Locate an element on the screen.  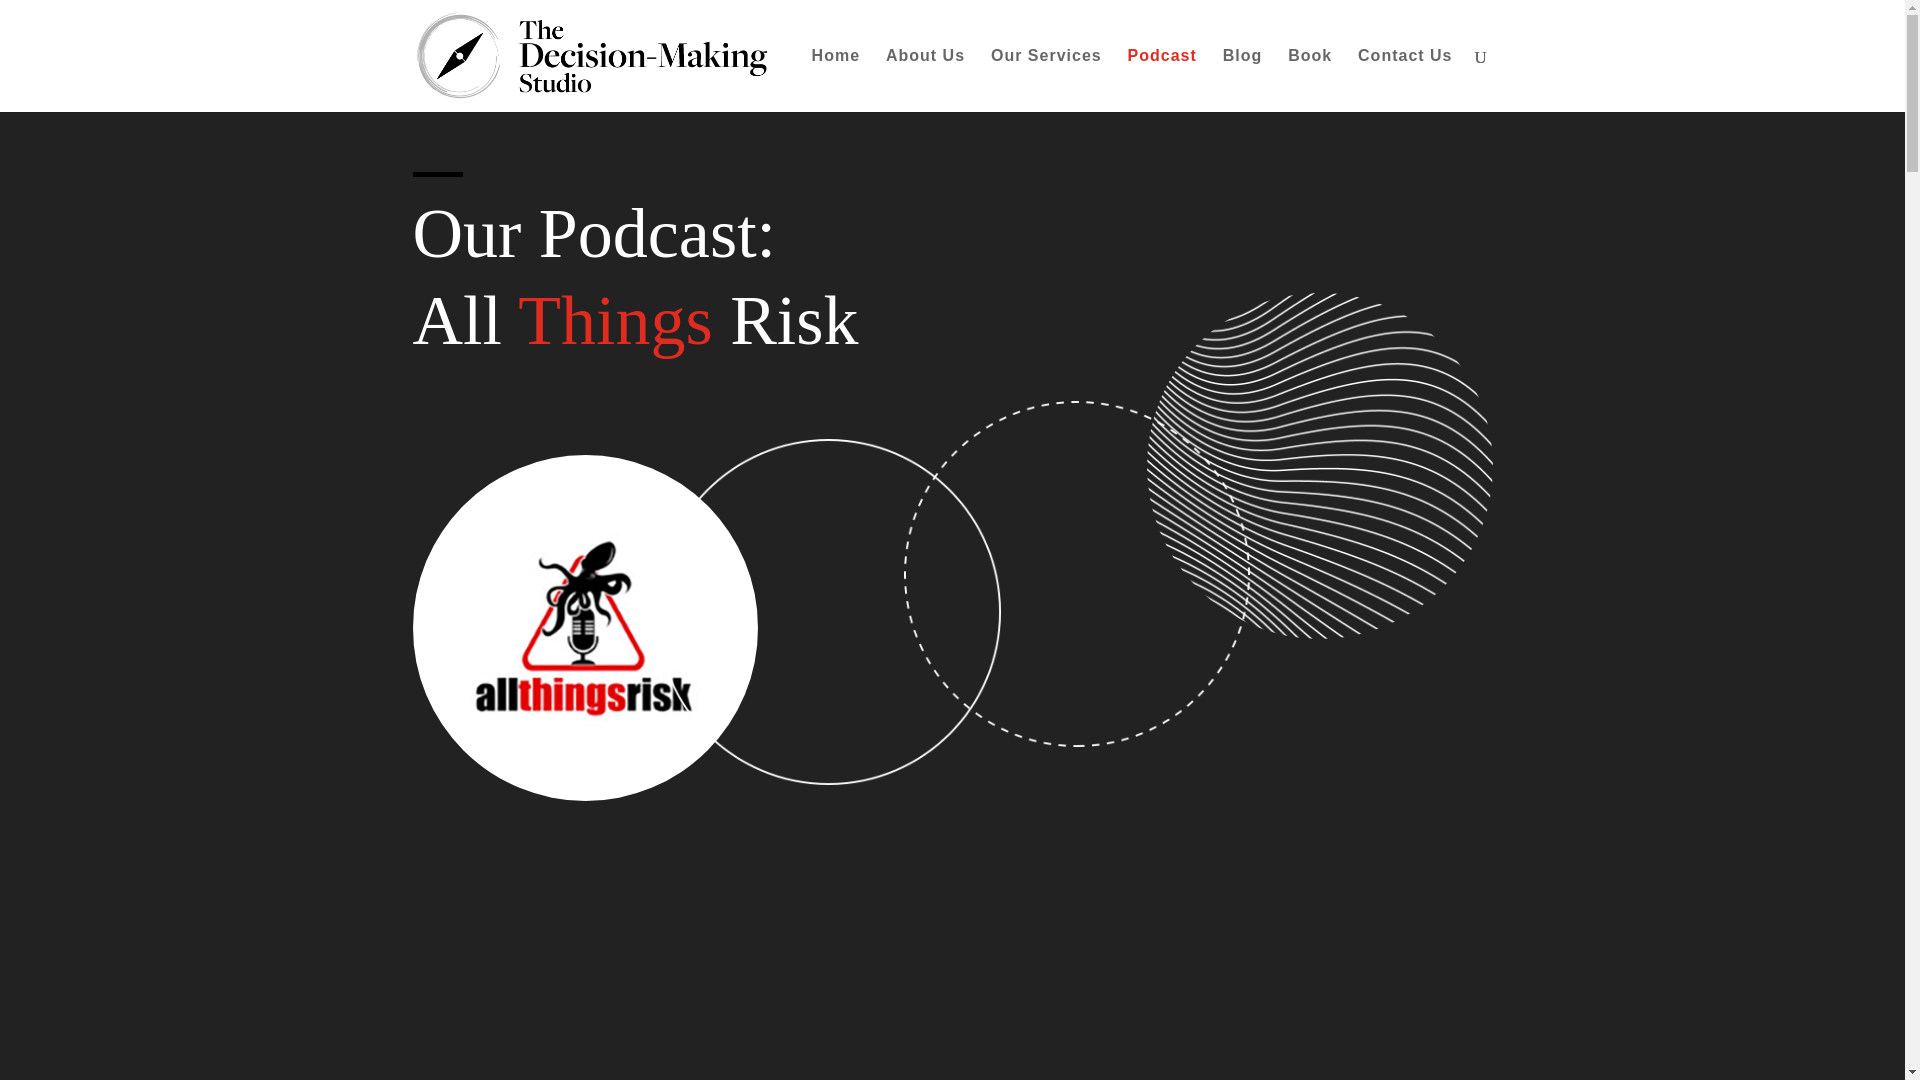
estate-planning-81 is located at coordinates (1076, 574).